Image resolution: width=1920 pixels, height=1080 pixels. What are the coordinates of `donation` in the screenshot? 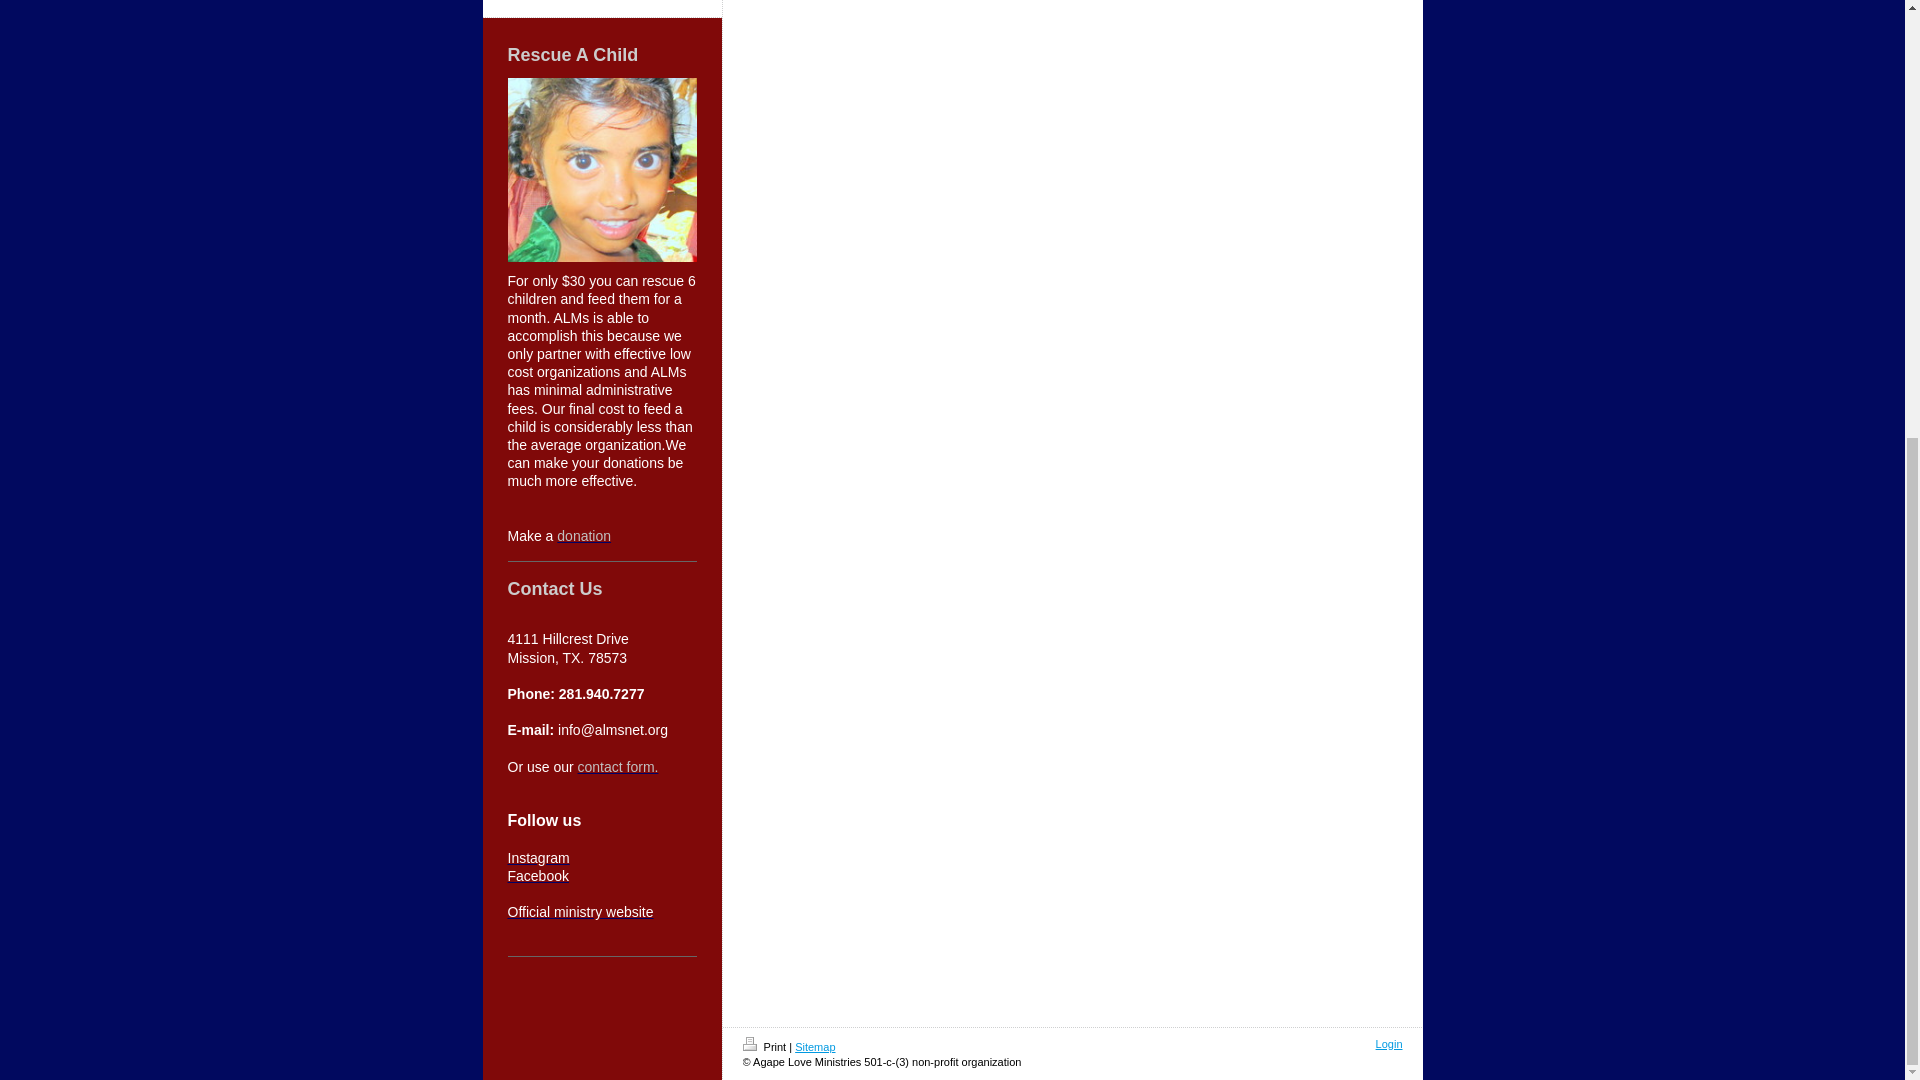 It's located at (583, 536).